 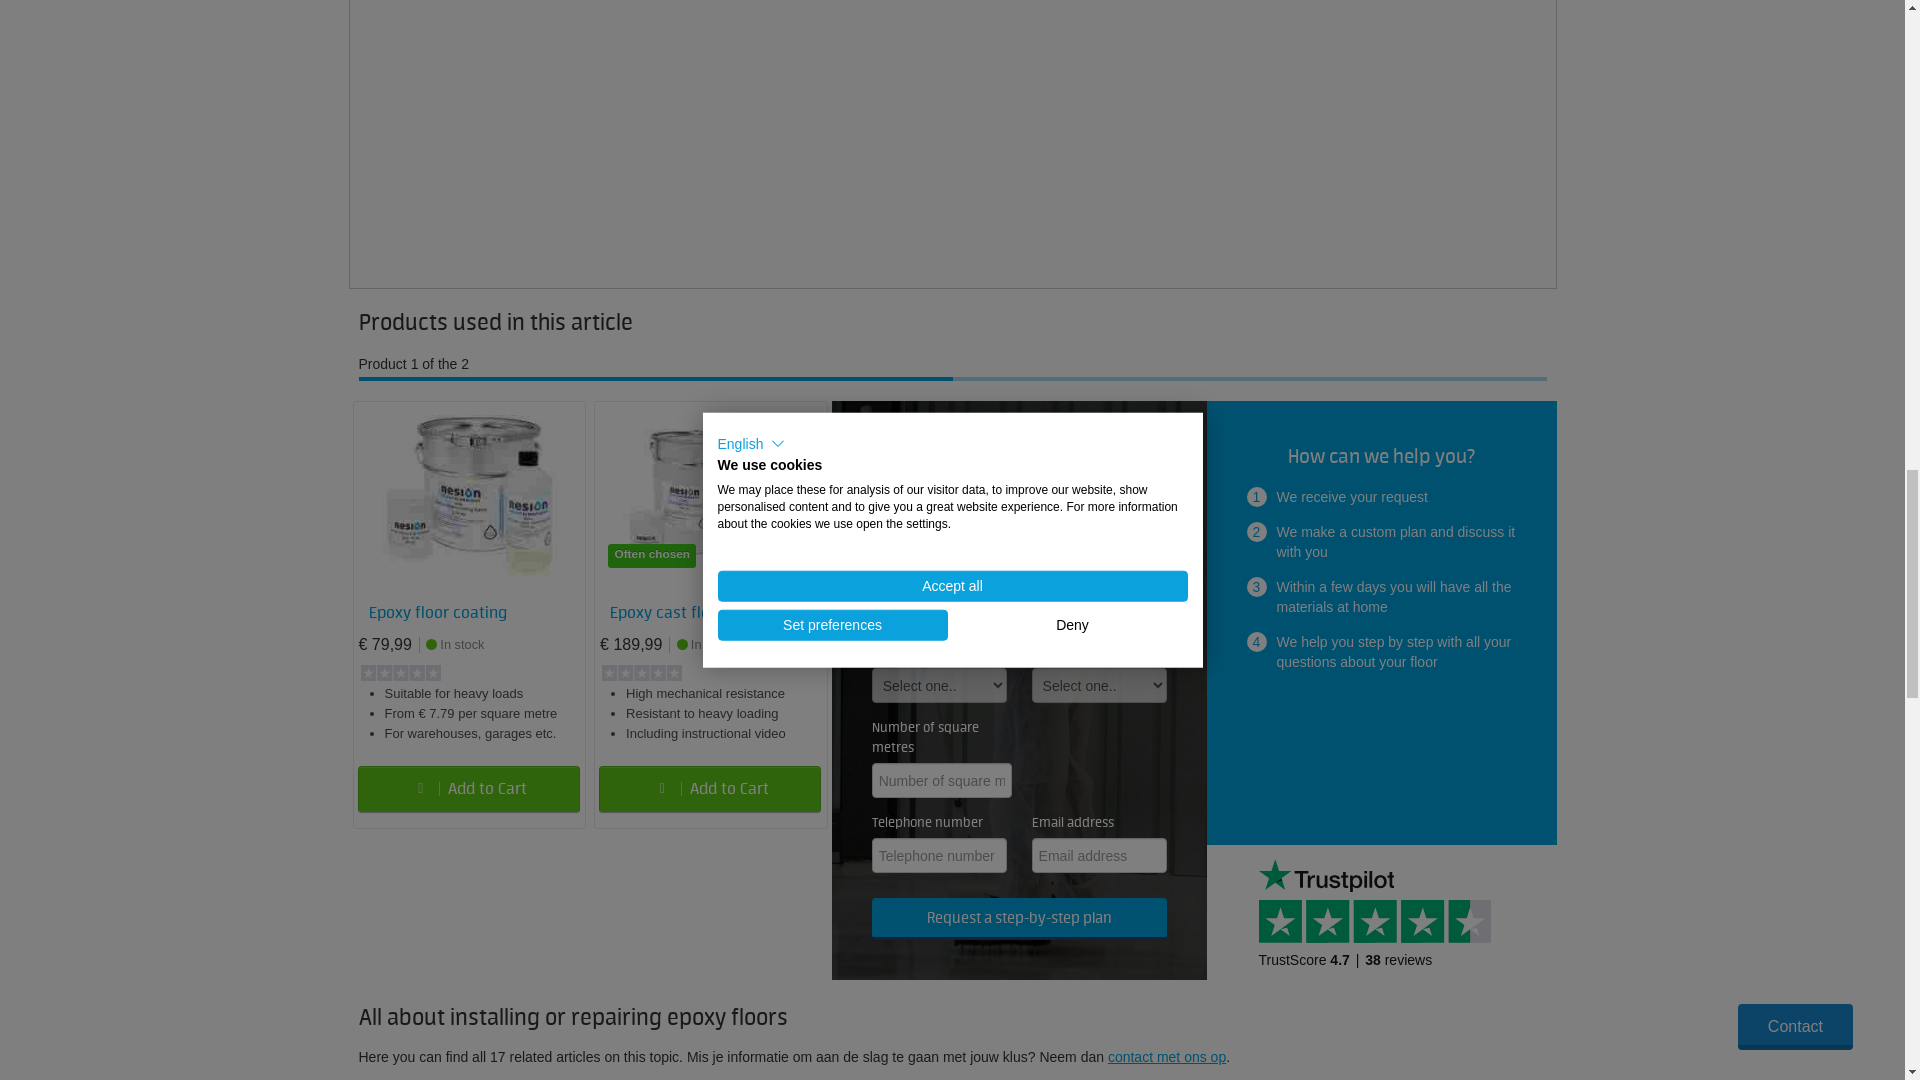 What do you see at coordinates (1380, 912) in the screenshot?
I see `Customer reviews powered by Trustpilot` at bounding box center [1380, 912].